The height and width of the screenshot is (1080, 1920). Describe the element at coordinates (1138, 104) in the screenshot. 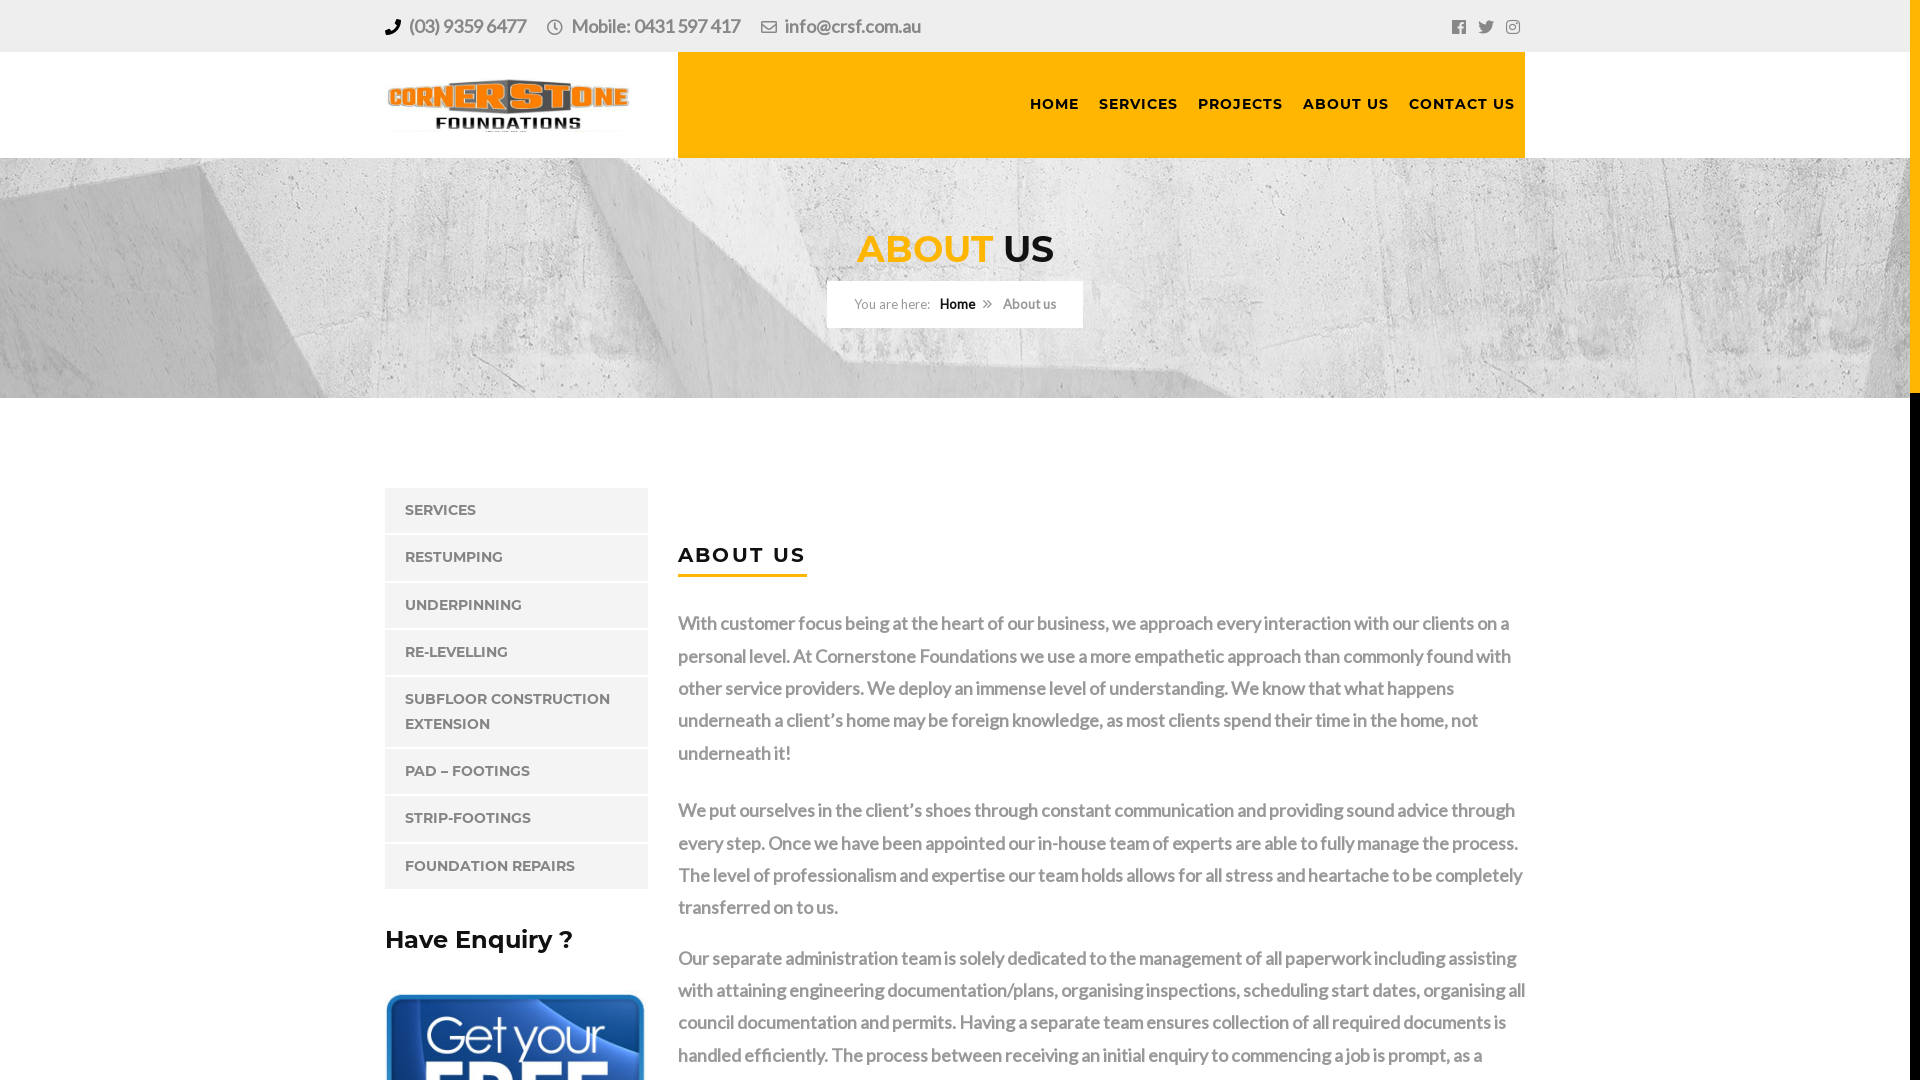

I see `SERVICES` at that location.